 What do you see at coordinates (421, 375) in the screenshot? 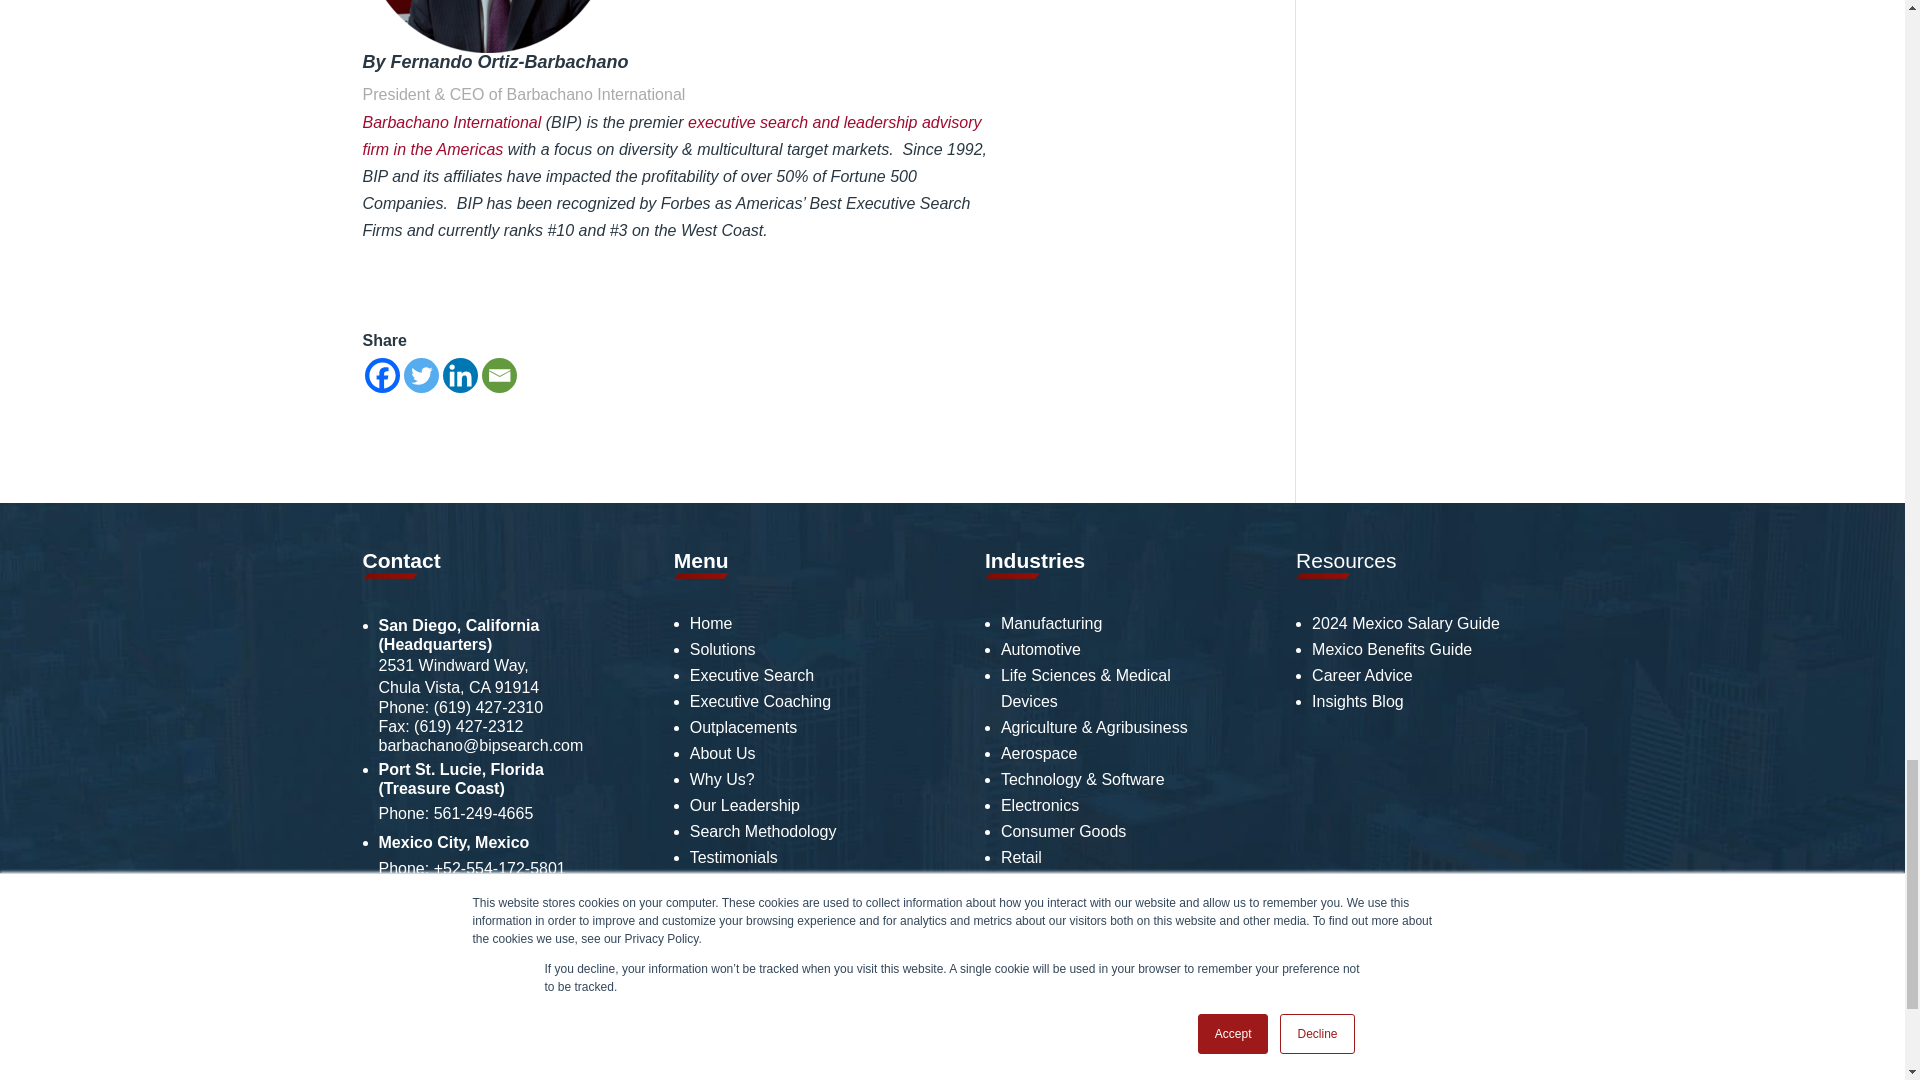
I see `Twitter` at bounding box center [421, 375].